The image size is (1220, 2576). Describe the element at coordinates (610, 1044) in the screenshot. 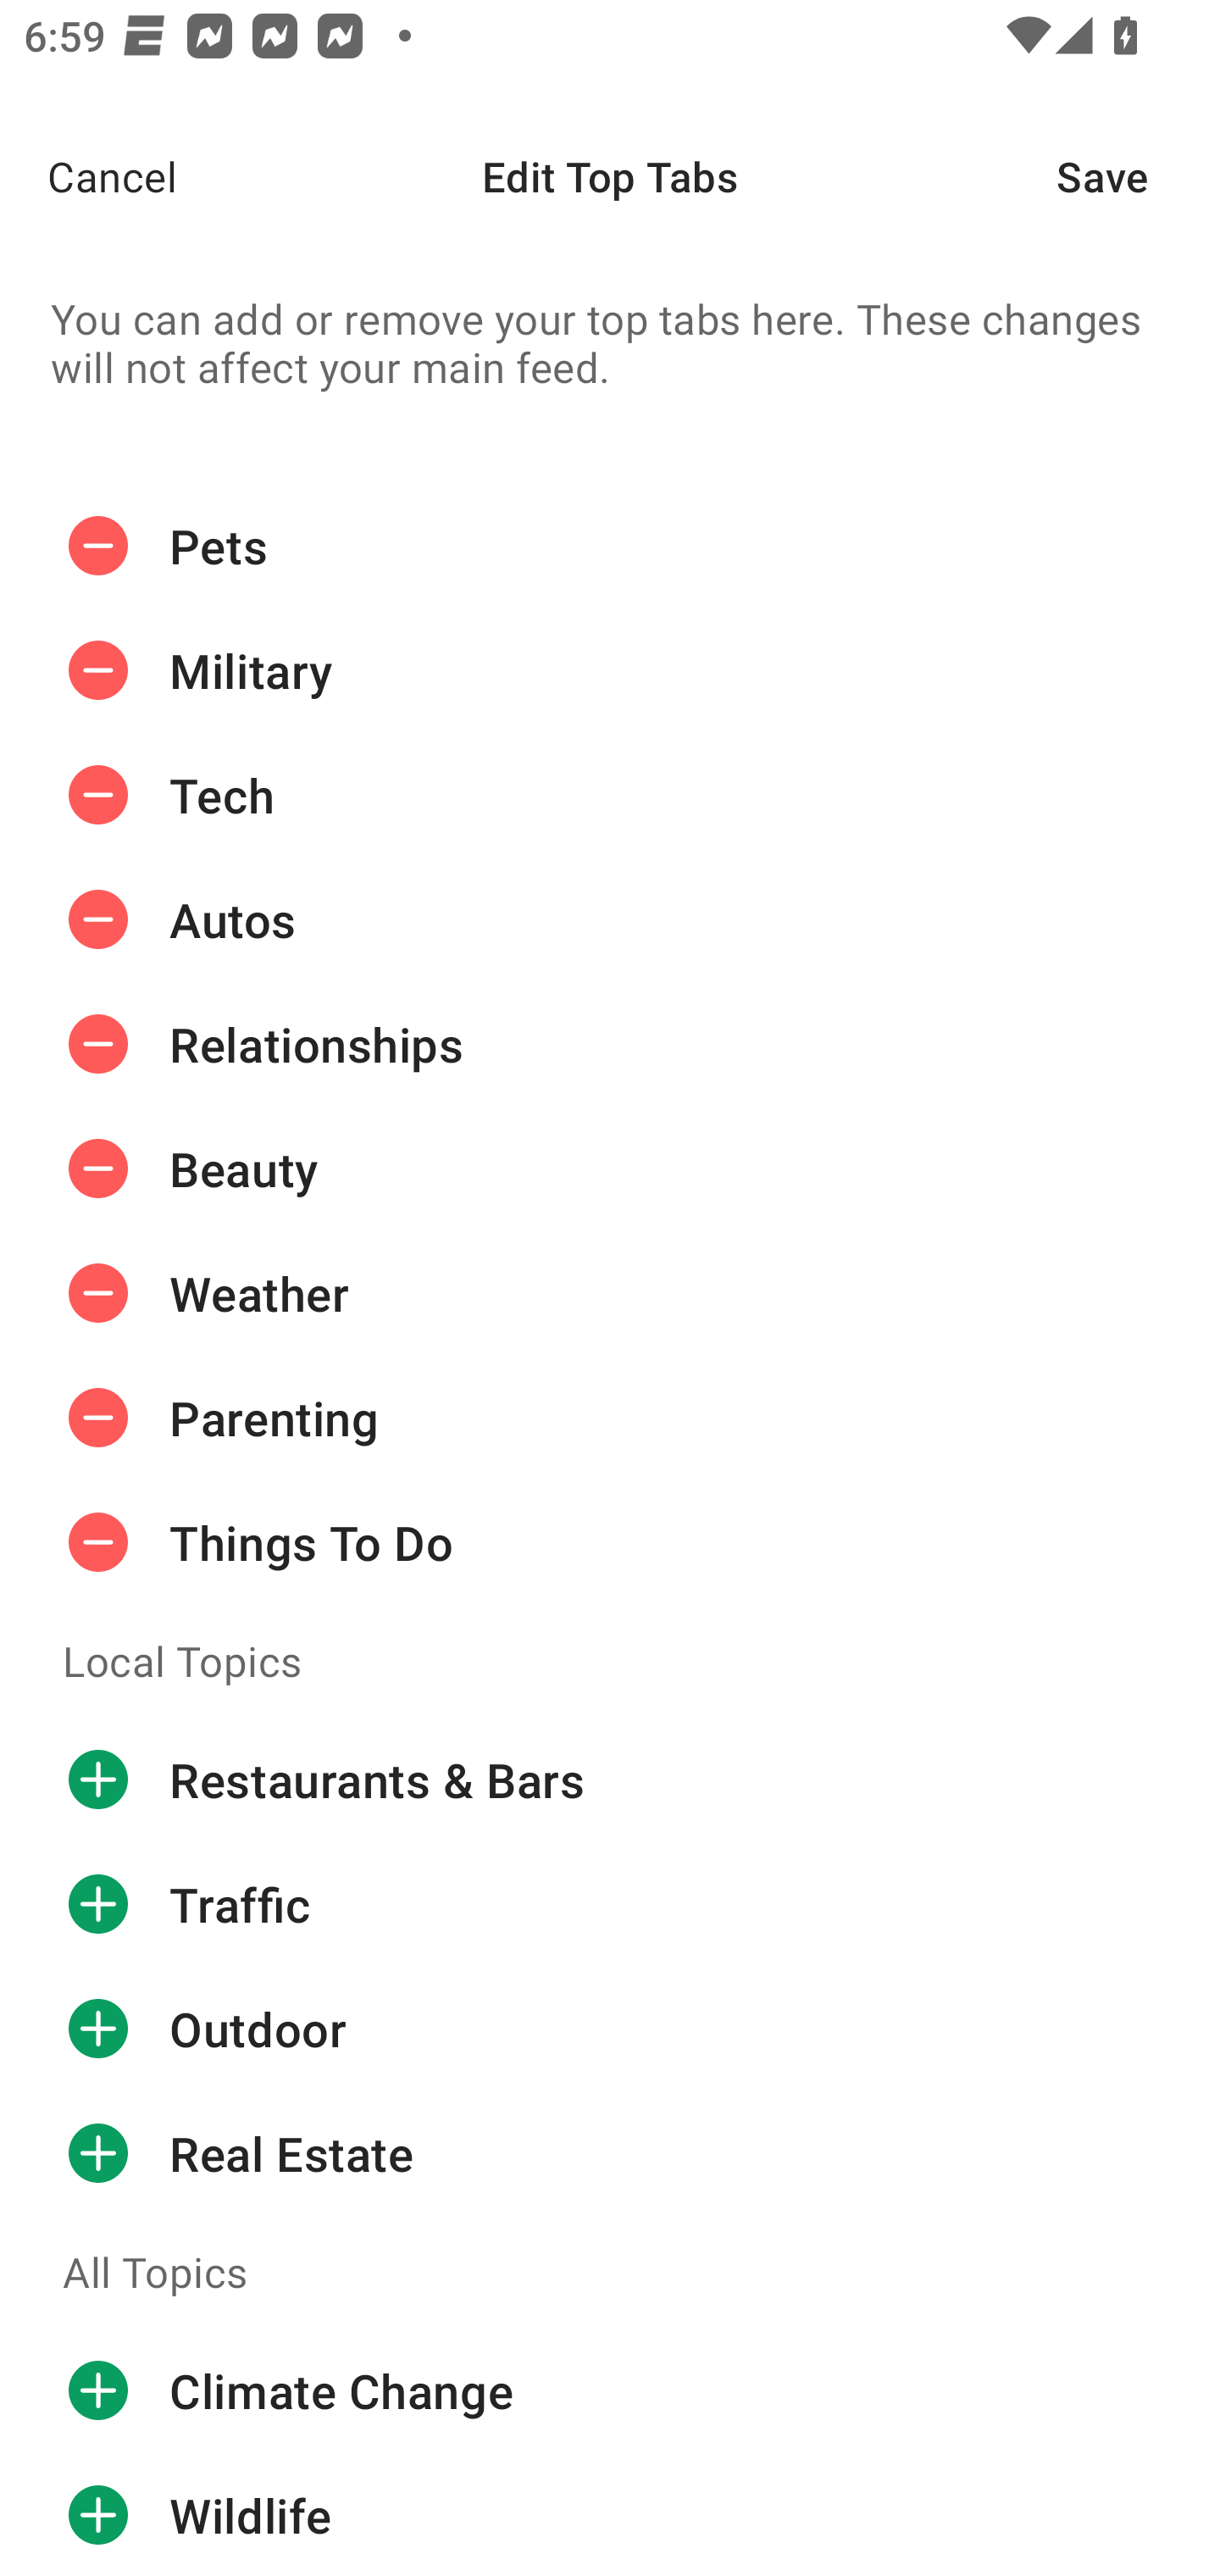

I see `Relationships` at that location.